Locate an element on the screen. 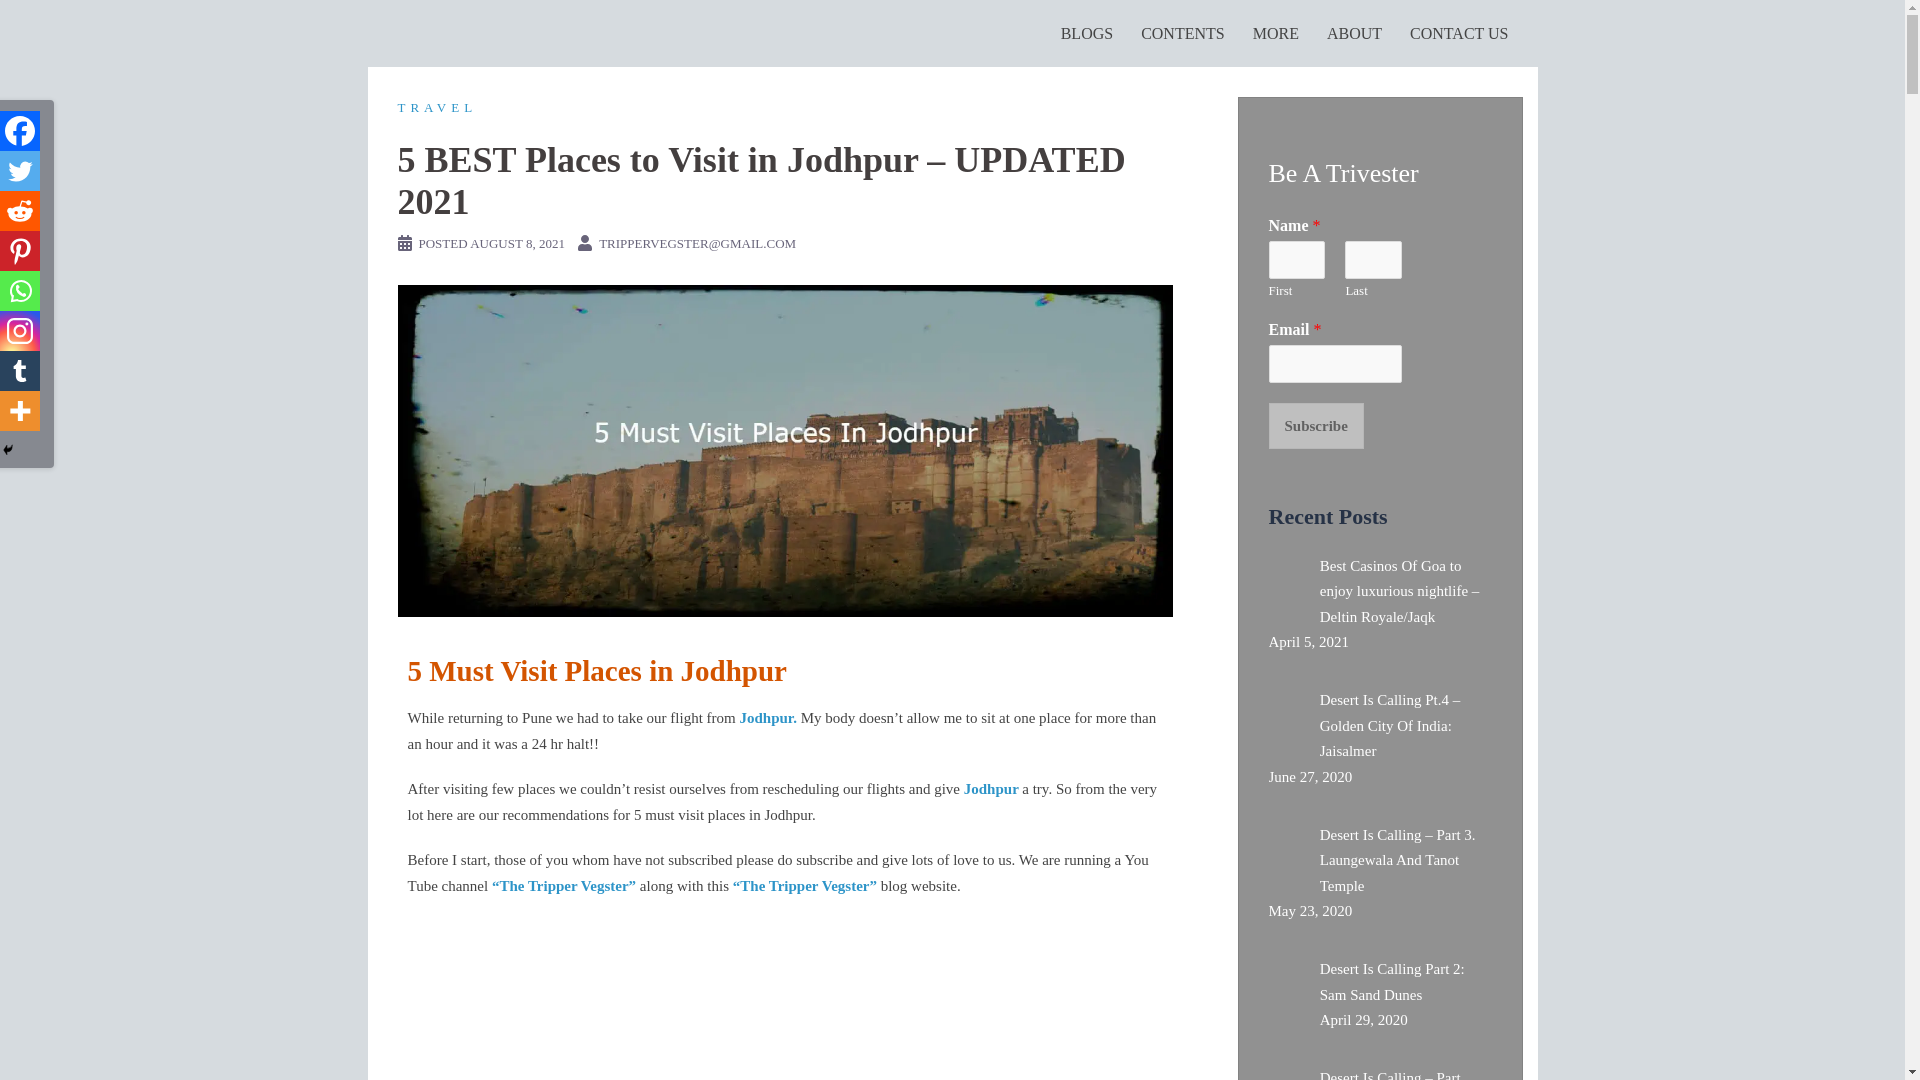  CONTACT US is located at coordinates (1458, 34).